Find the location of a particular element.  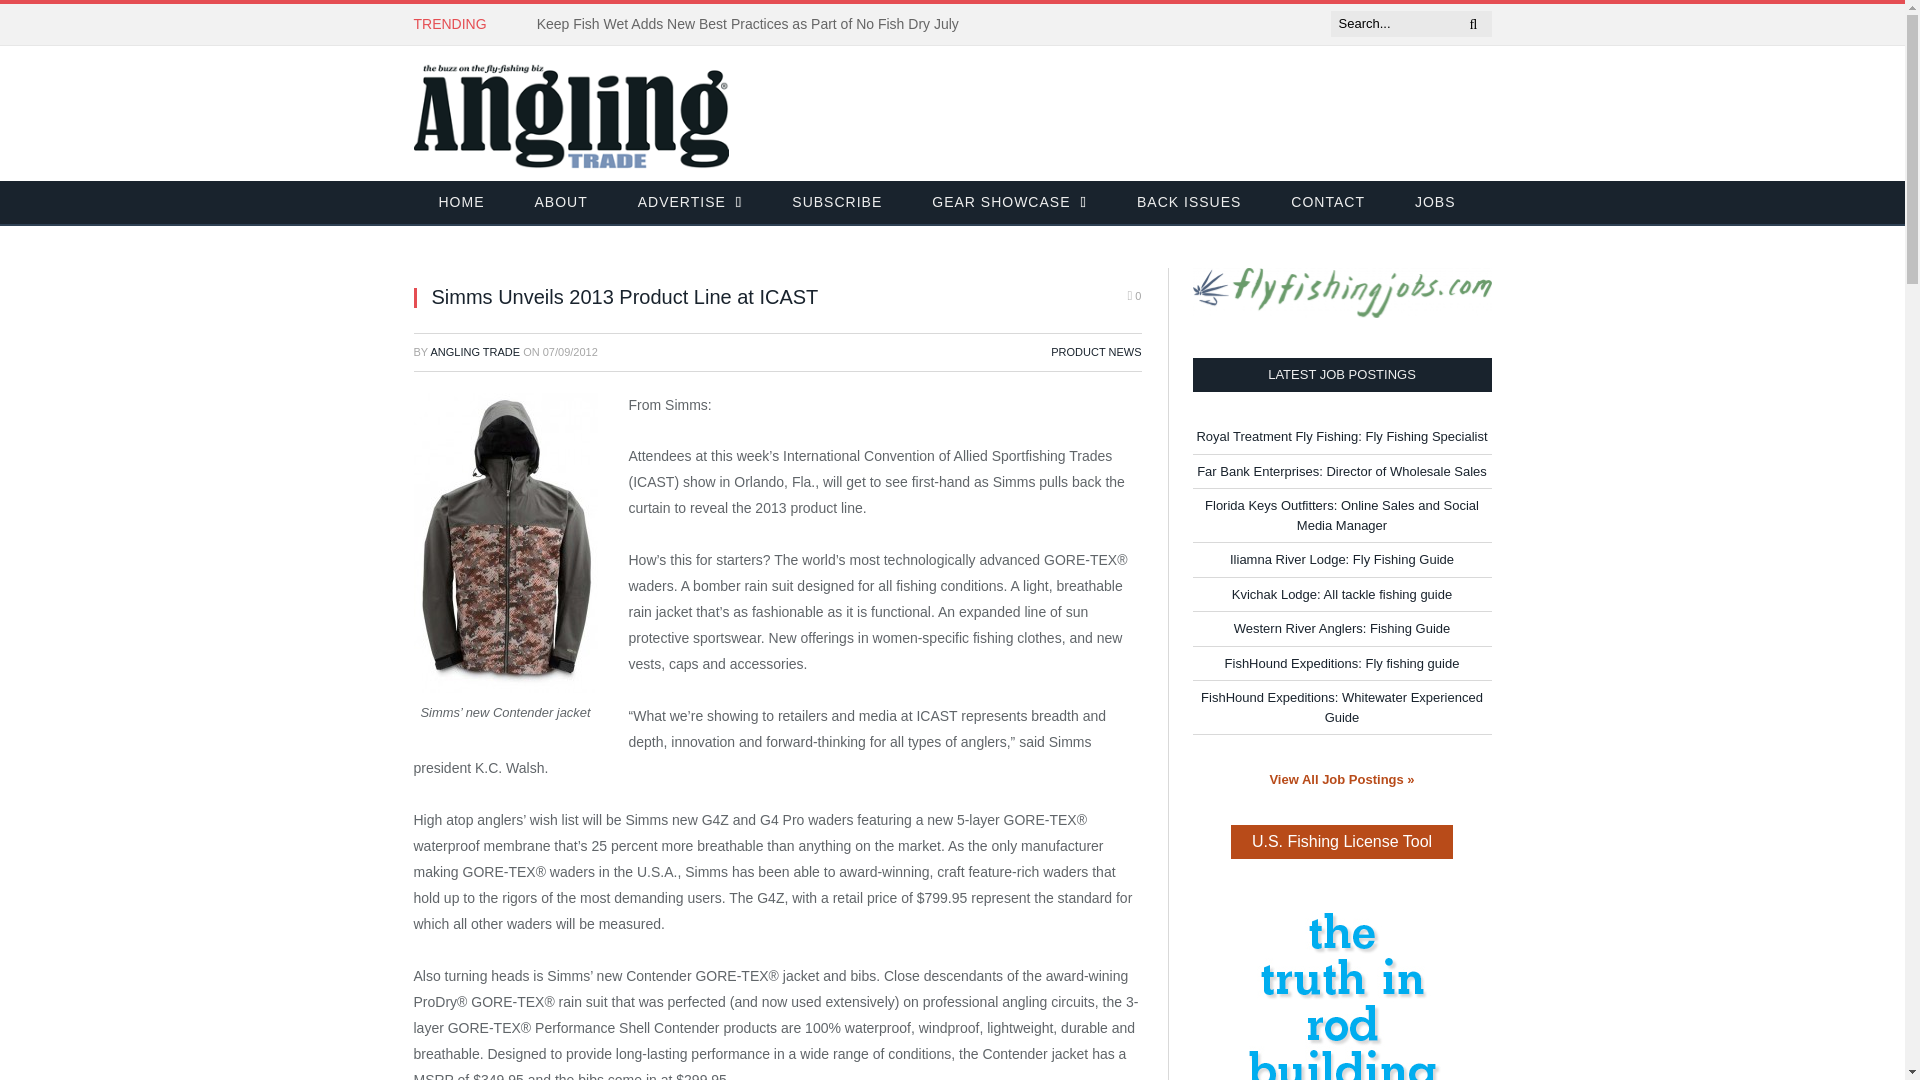

Posts by Angling Trade is located at coordinates (475, 351).